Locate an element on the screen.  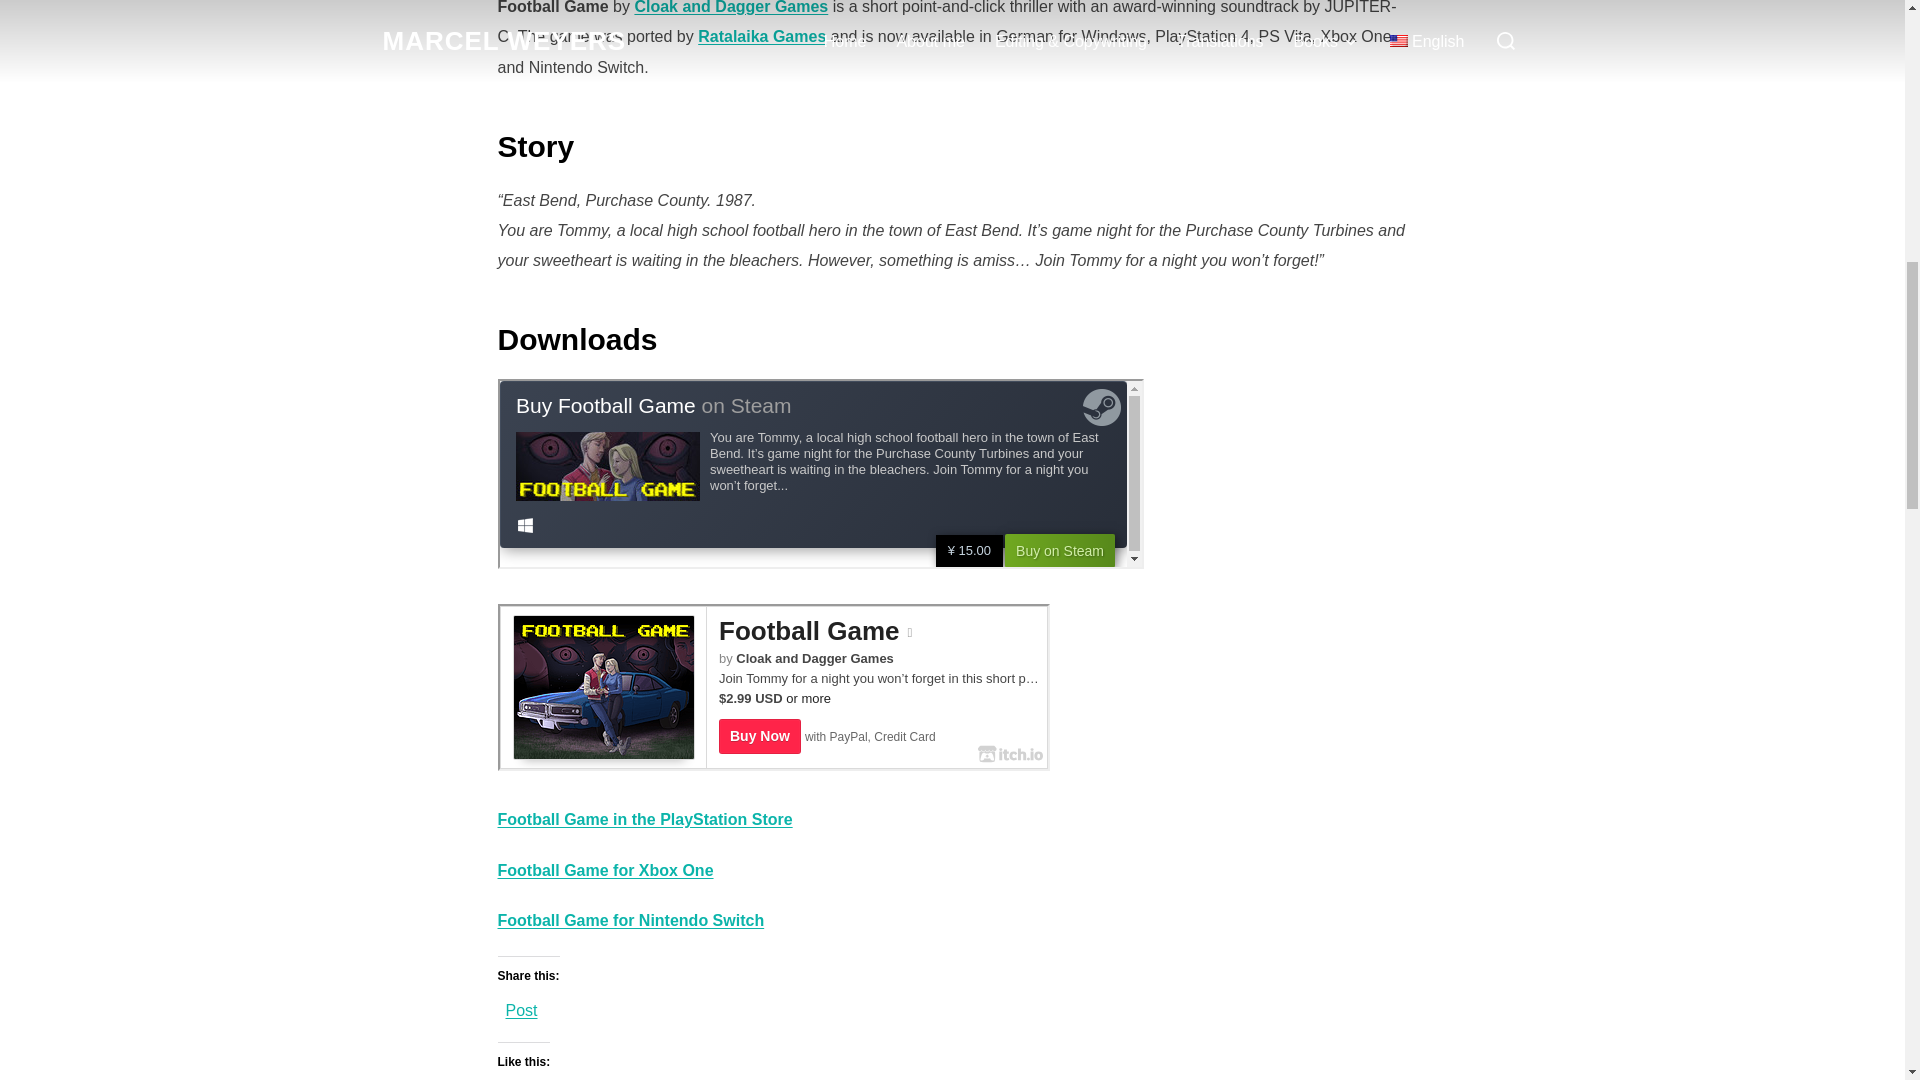
Post is located at coordinates (522, 1004).